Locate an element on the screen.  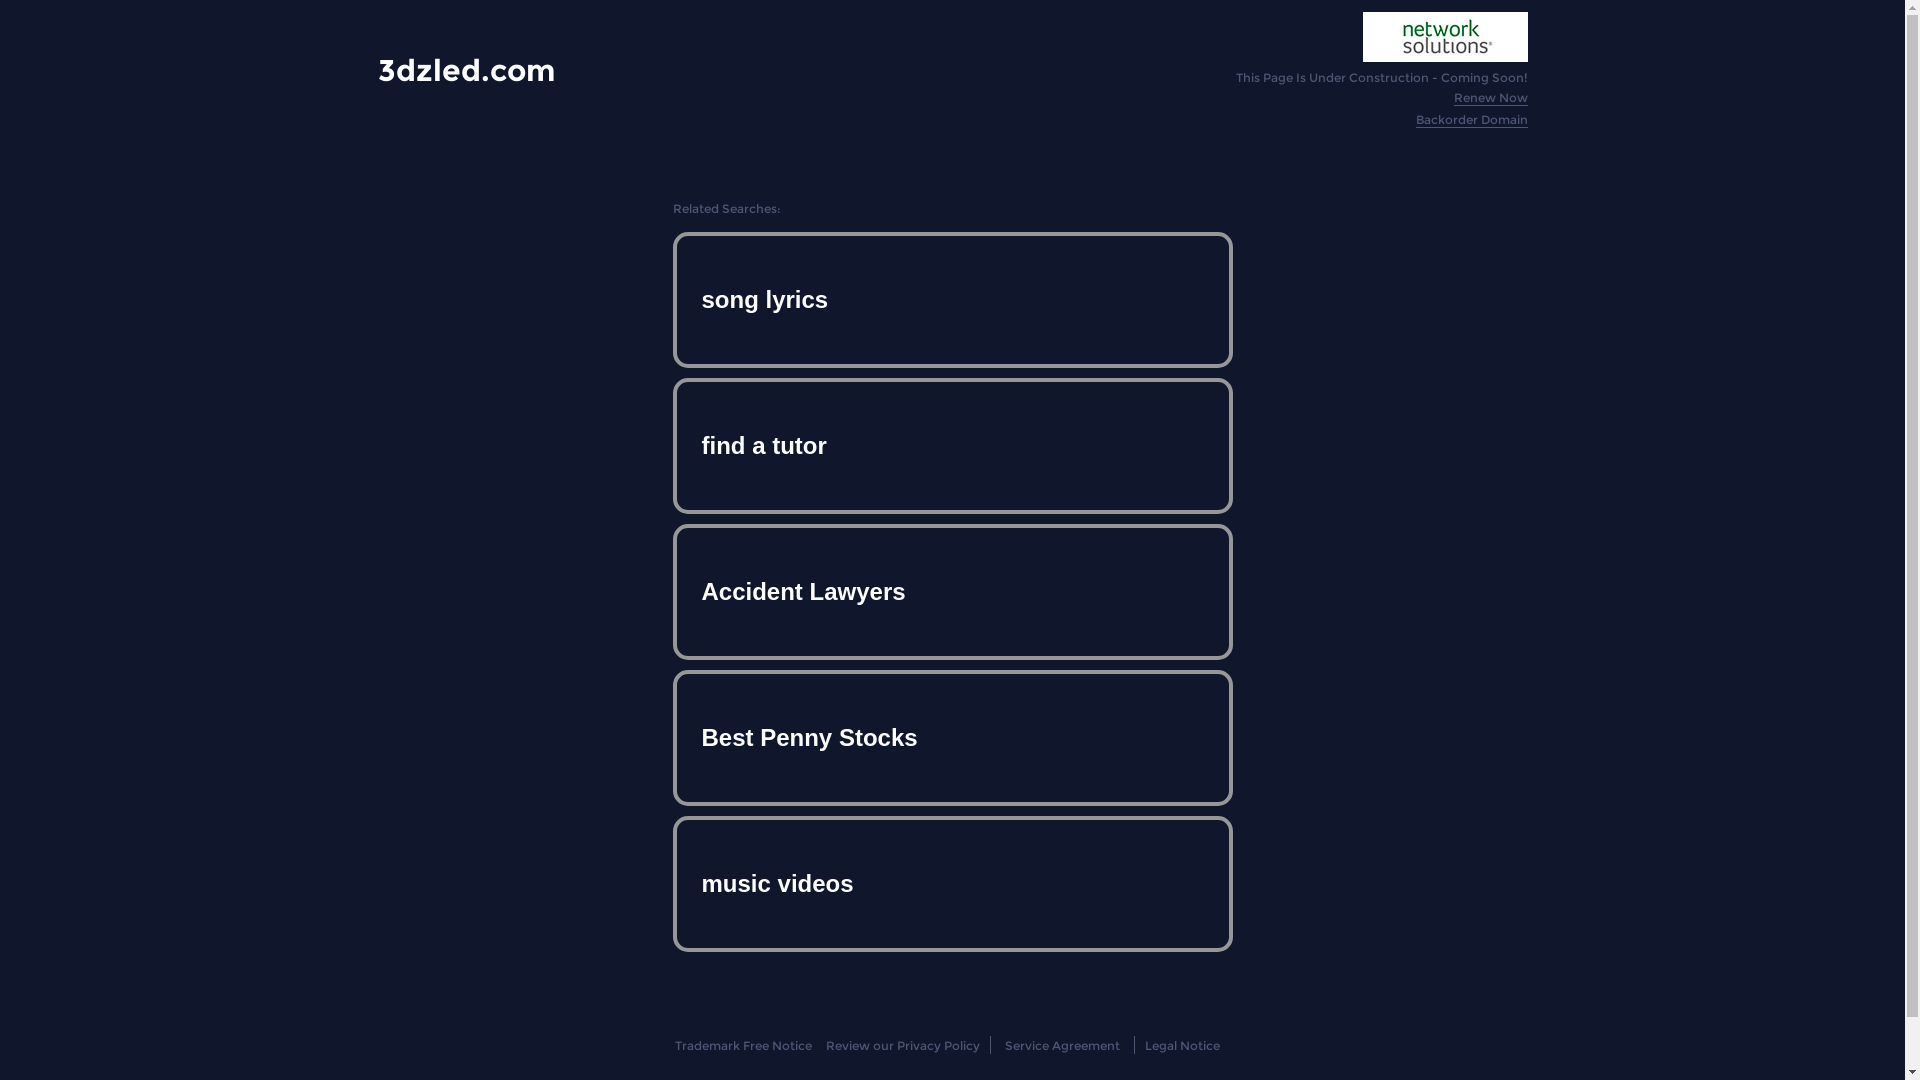
Legal Notice is located at coordinates (1182, 1046).